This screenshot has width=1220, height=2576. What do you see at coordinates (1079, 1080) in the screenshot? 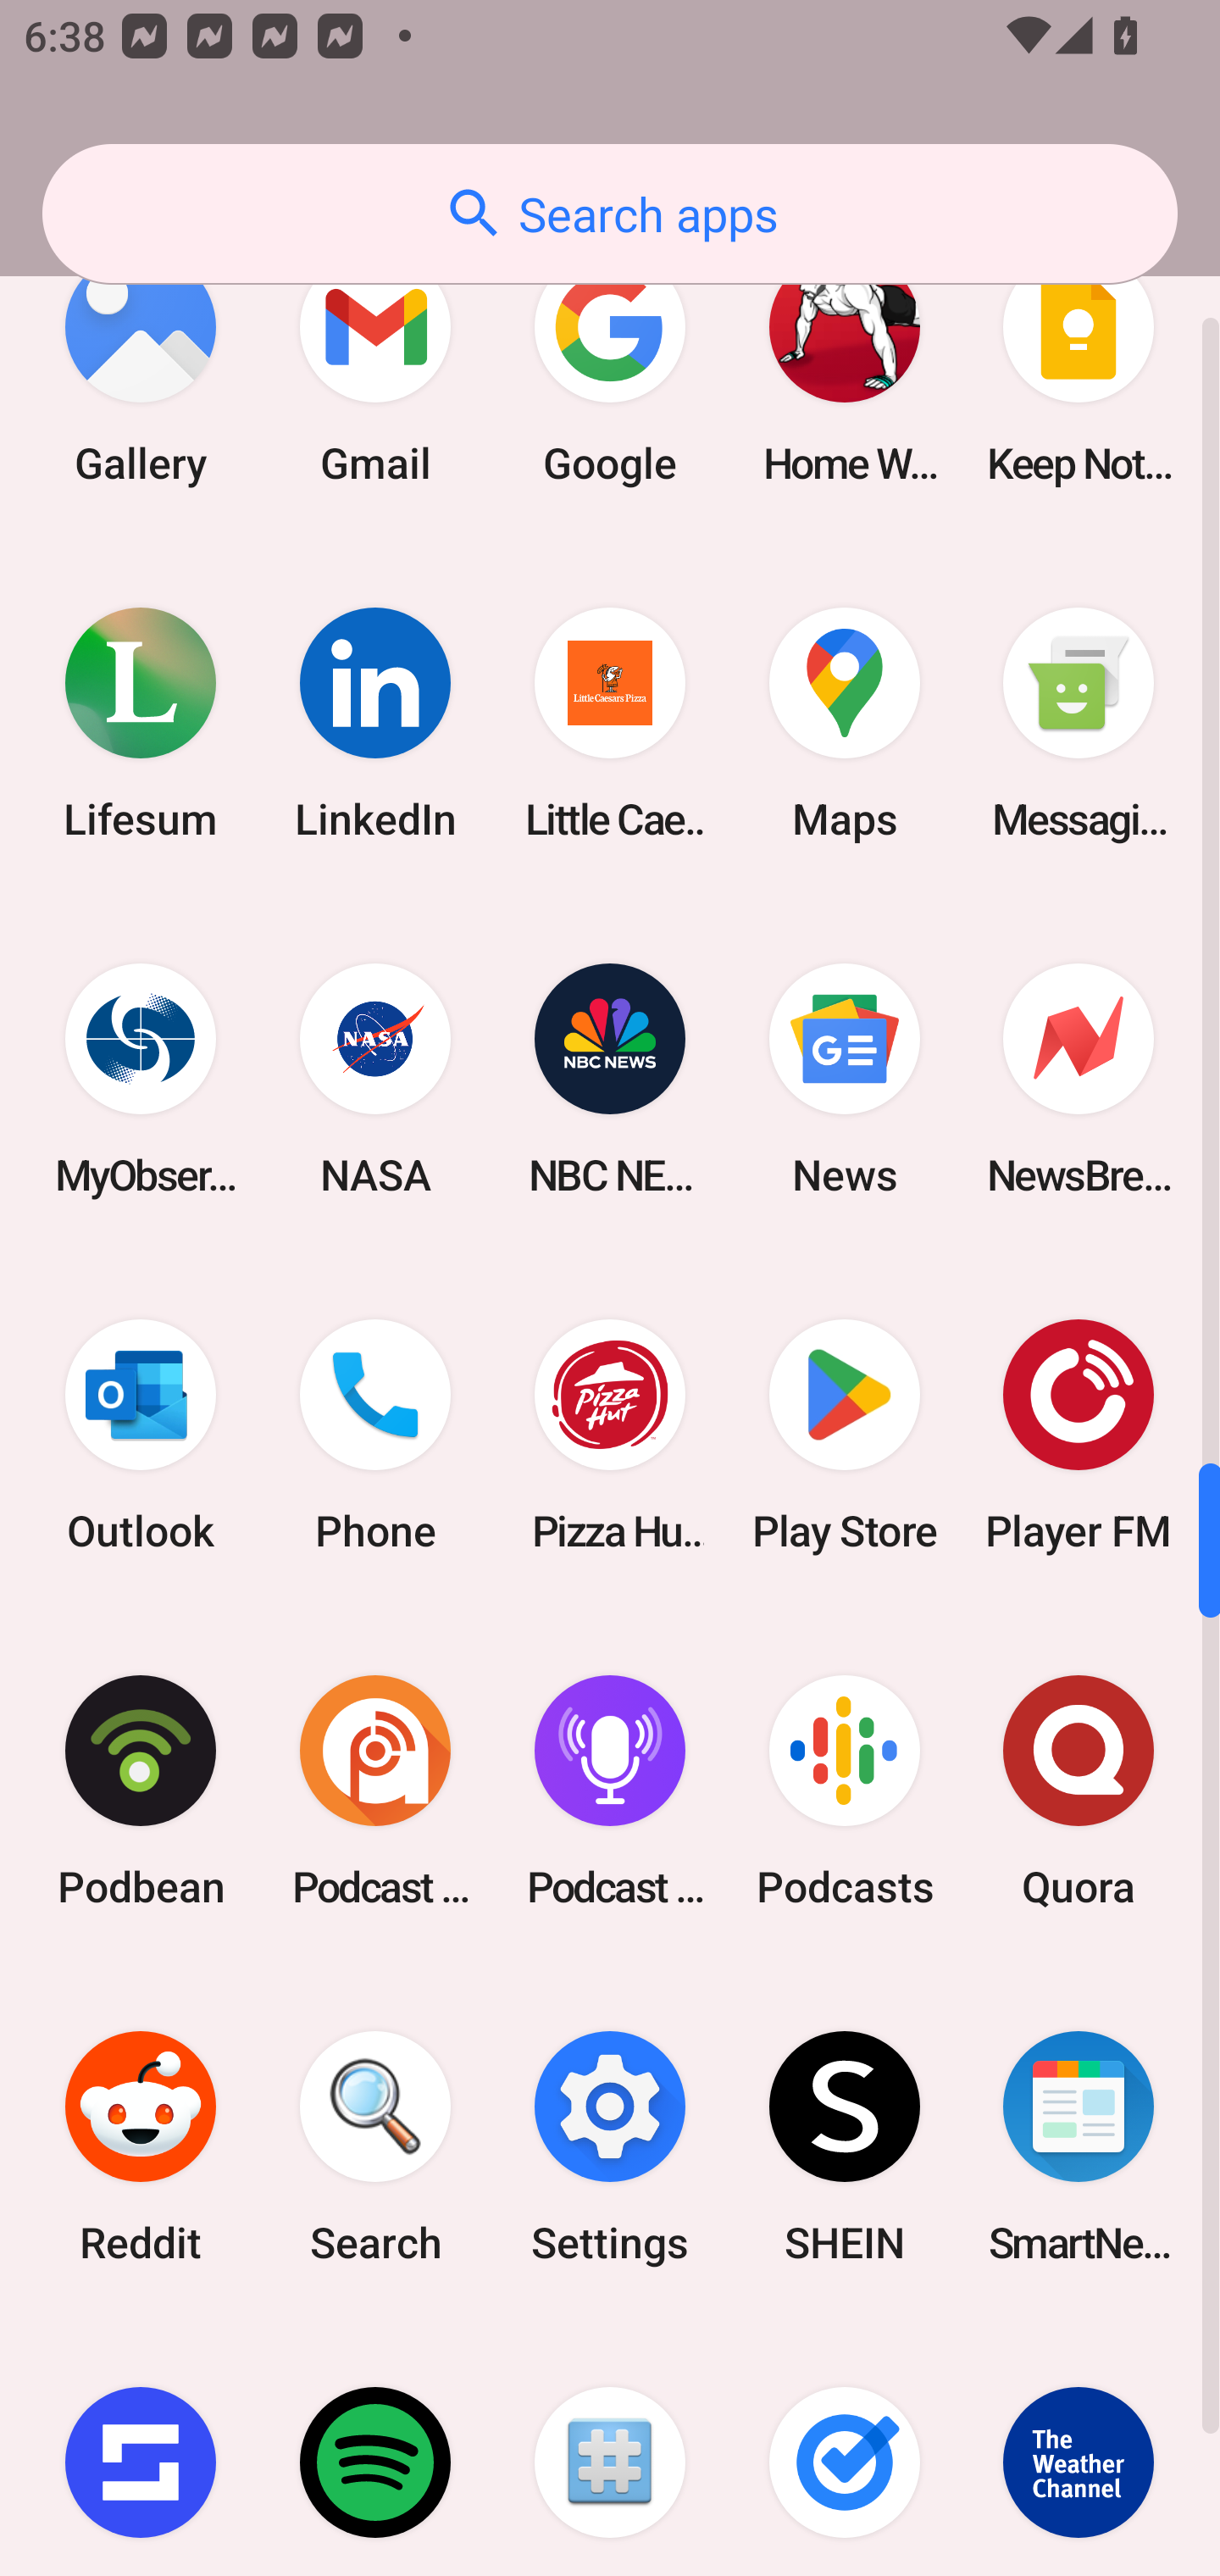
I see `NewsBreak` at bounding box center [1079, 1080].